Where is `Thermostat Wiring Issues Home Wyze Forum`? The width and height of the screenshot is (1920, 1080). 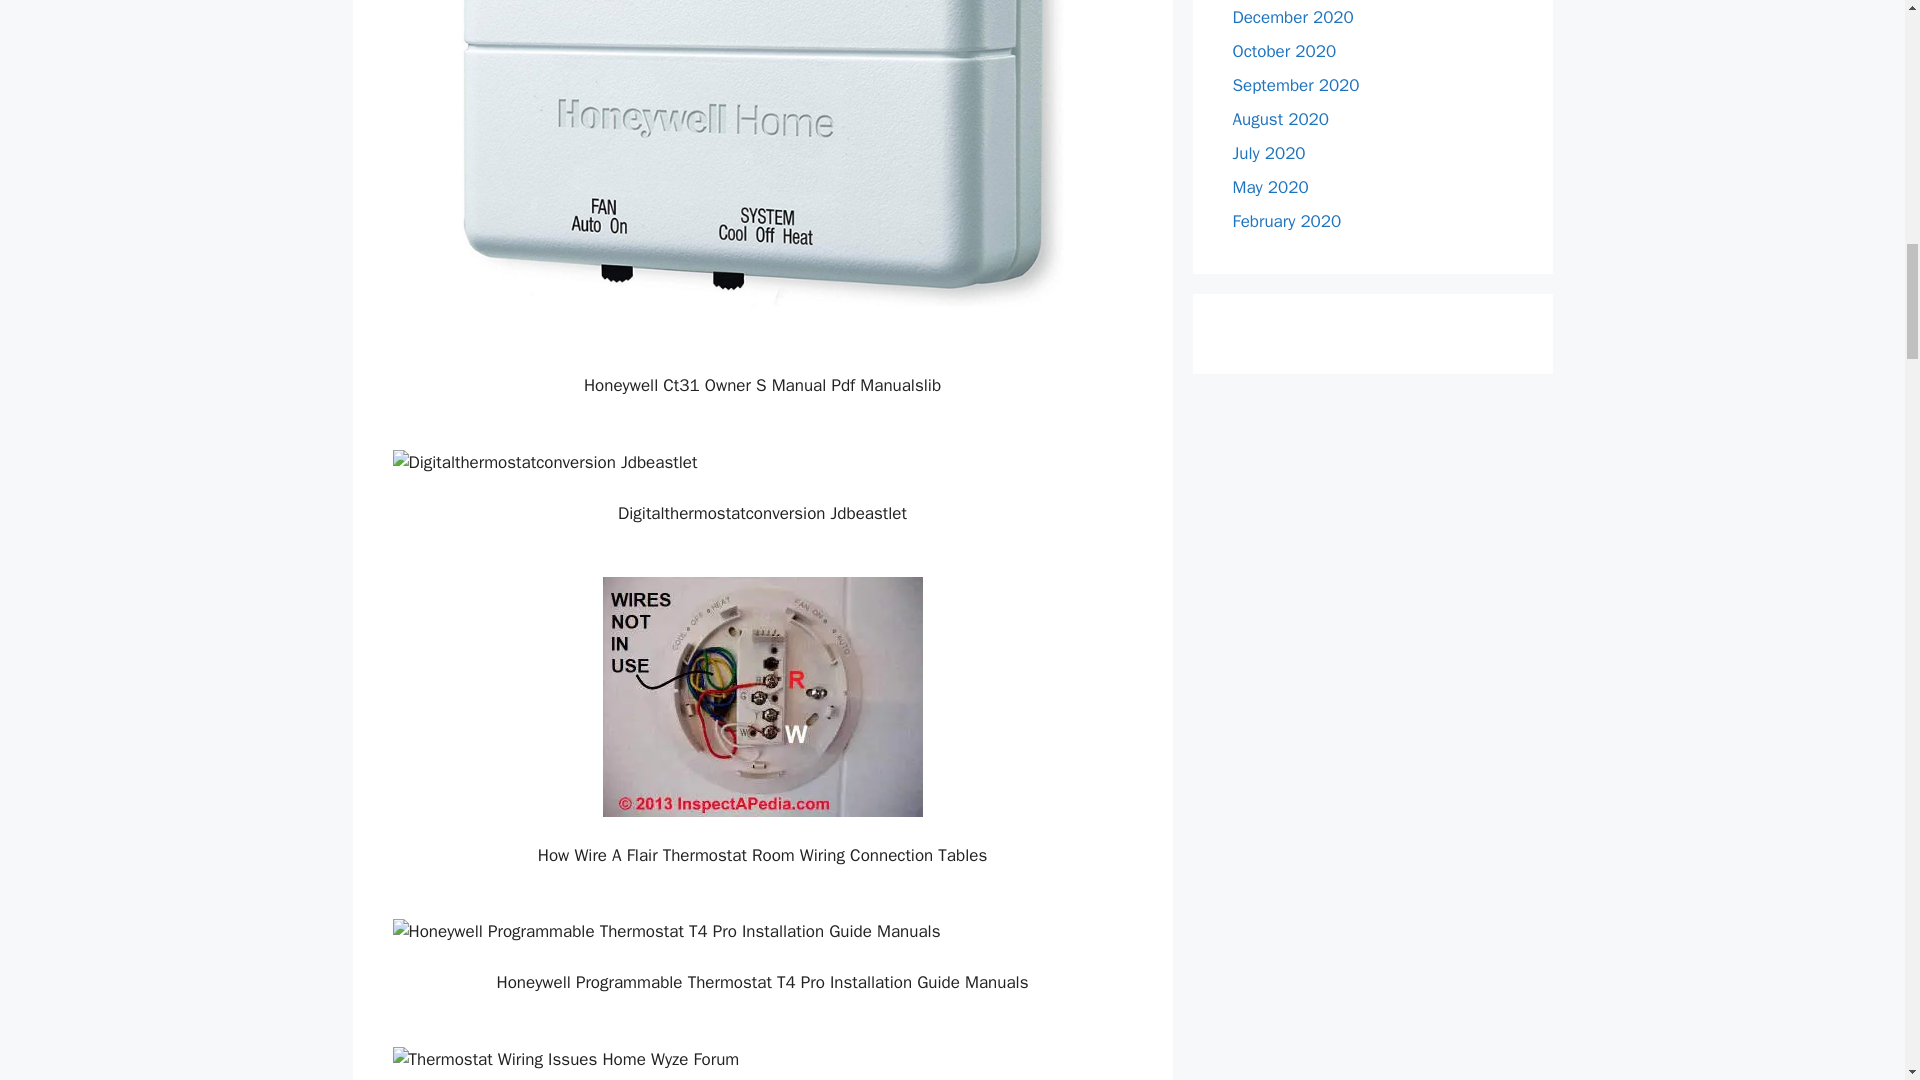
Thermostat Wiring Issues Home Wyze Forum is located at coordinates (762, 1060).